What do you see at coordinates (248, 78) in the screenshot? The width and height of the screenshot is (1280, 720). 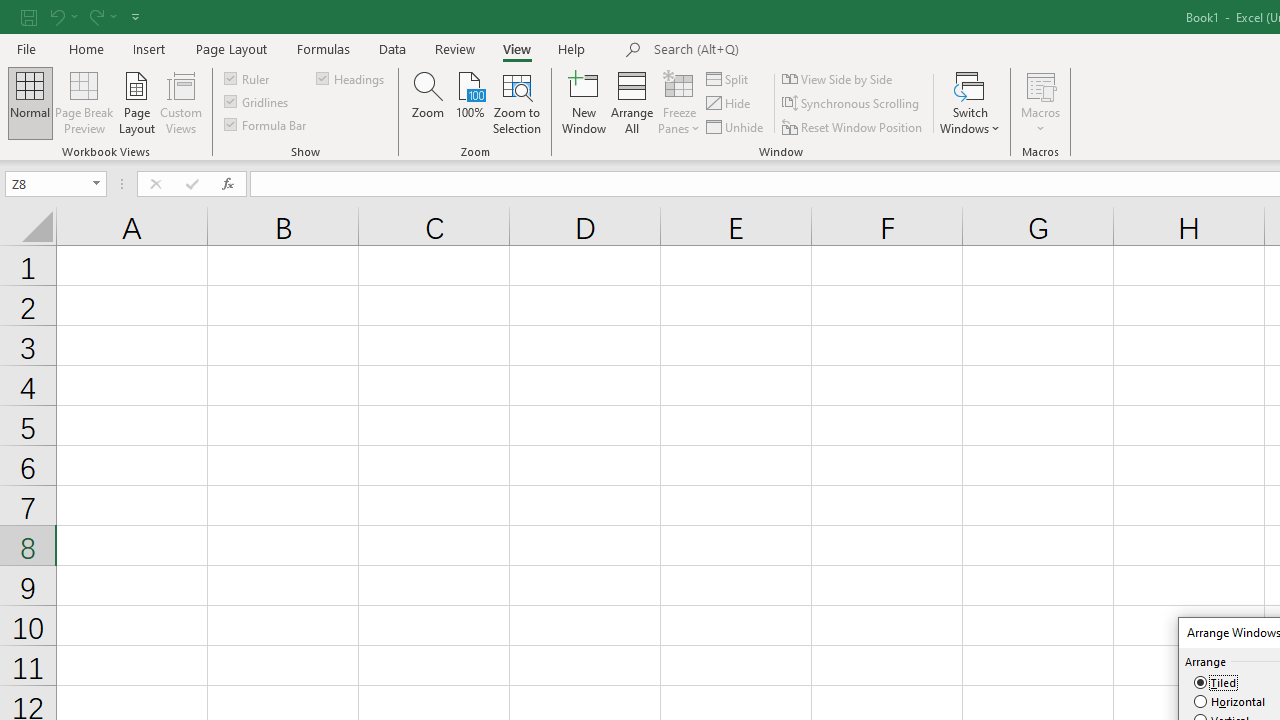 I see `Ruler` at bounding box center [248, 78].